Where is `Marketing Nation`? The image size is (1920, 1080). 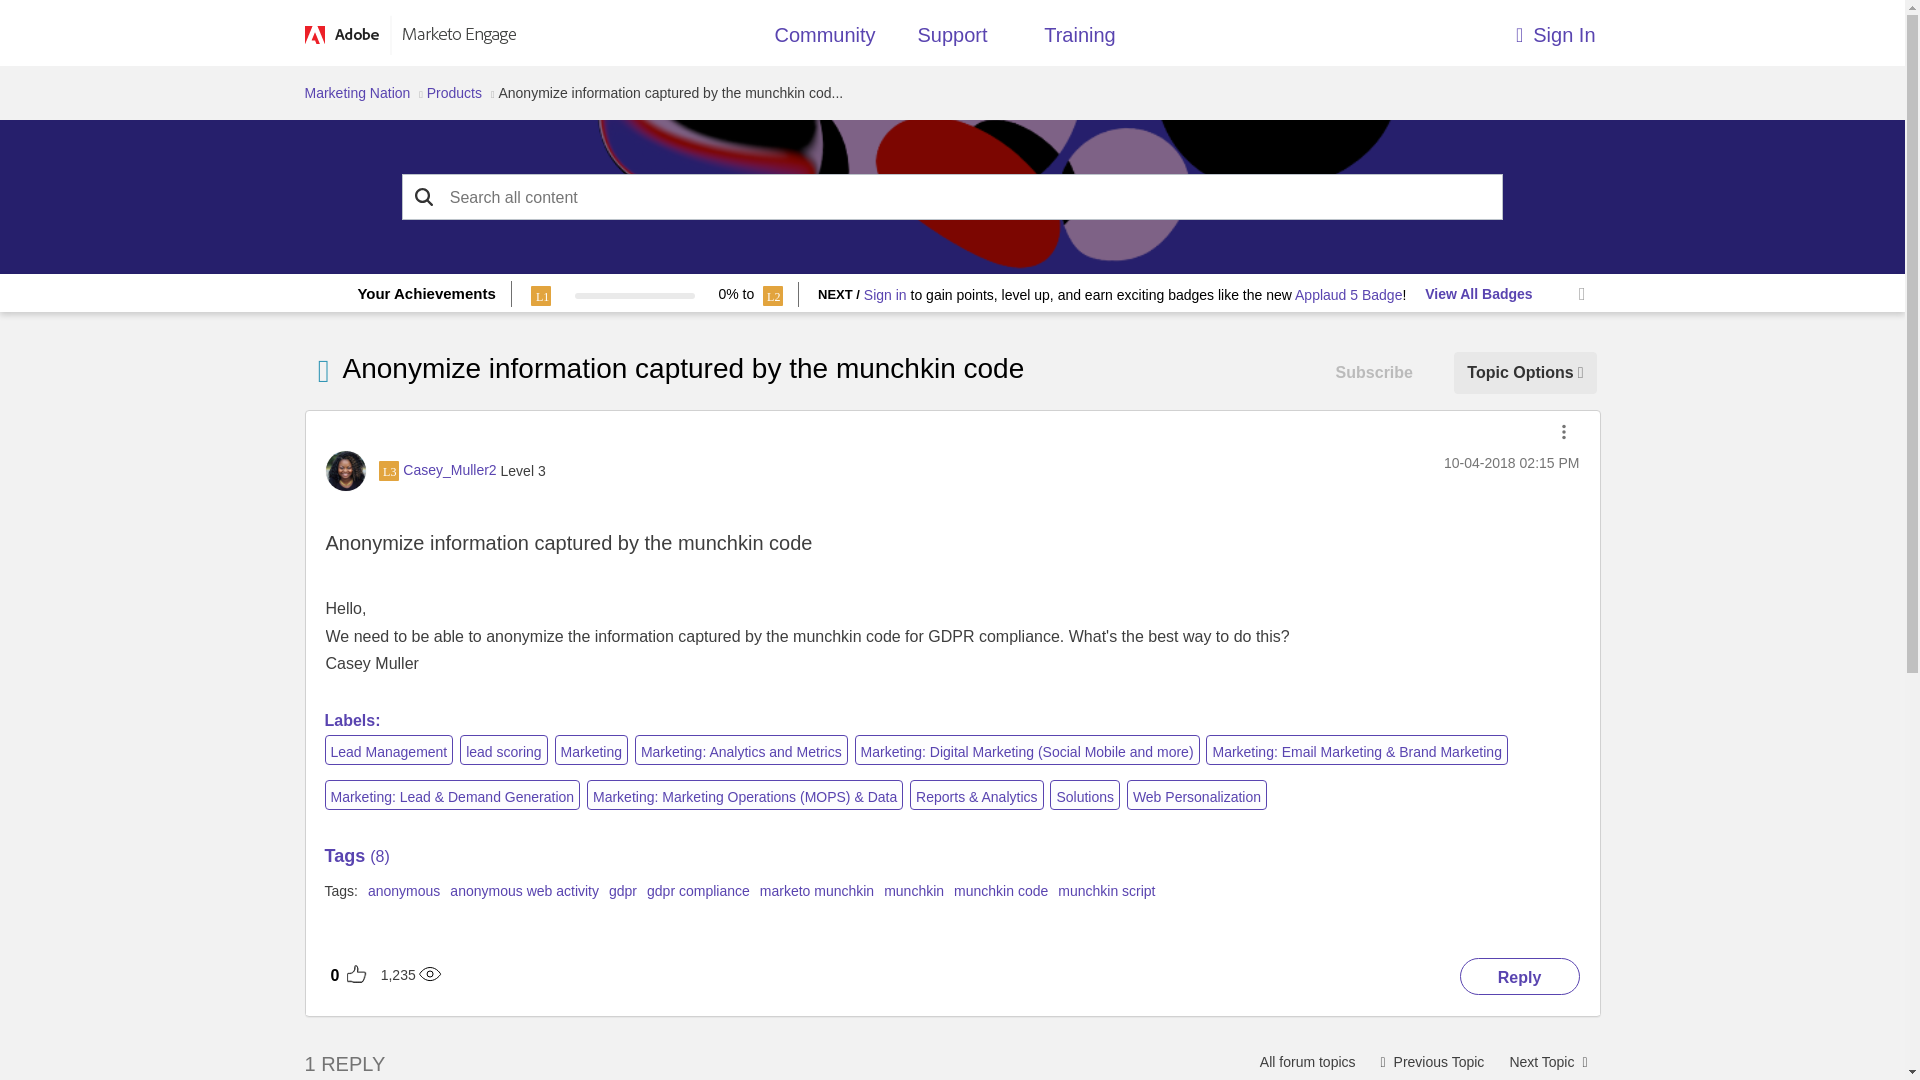
Marketing Nation is located at coordinates (356, 93).